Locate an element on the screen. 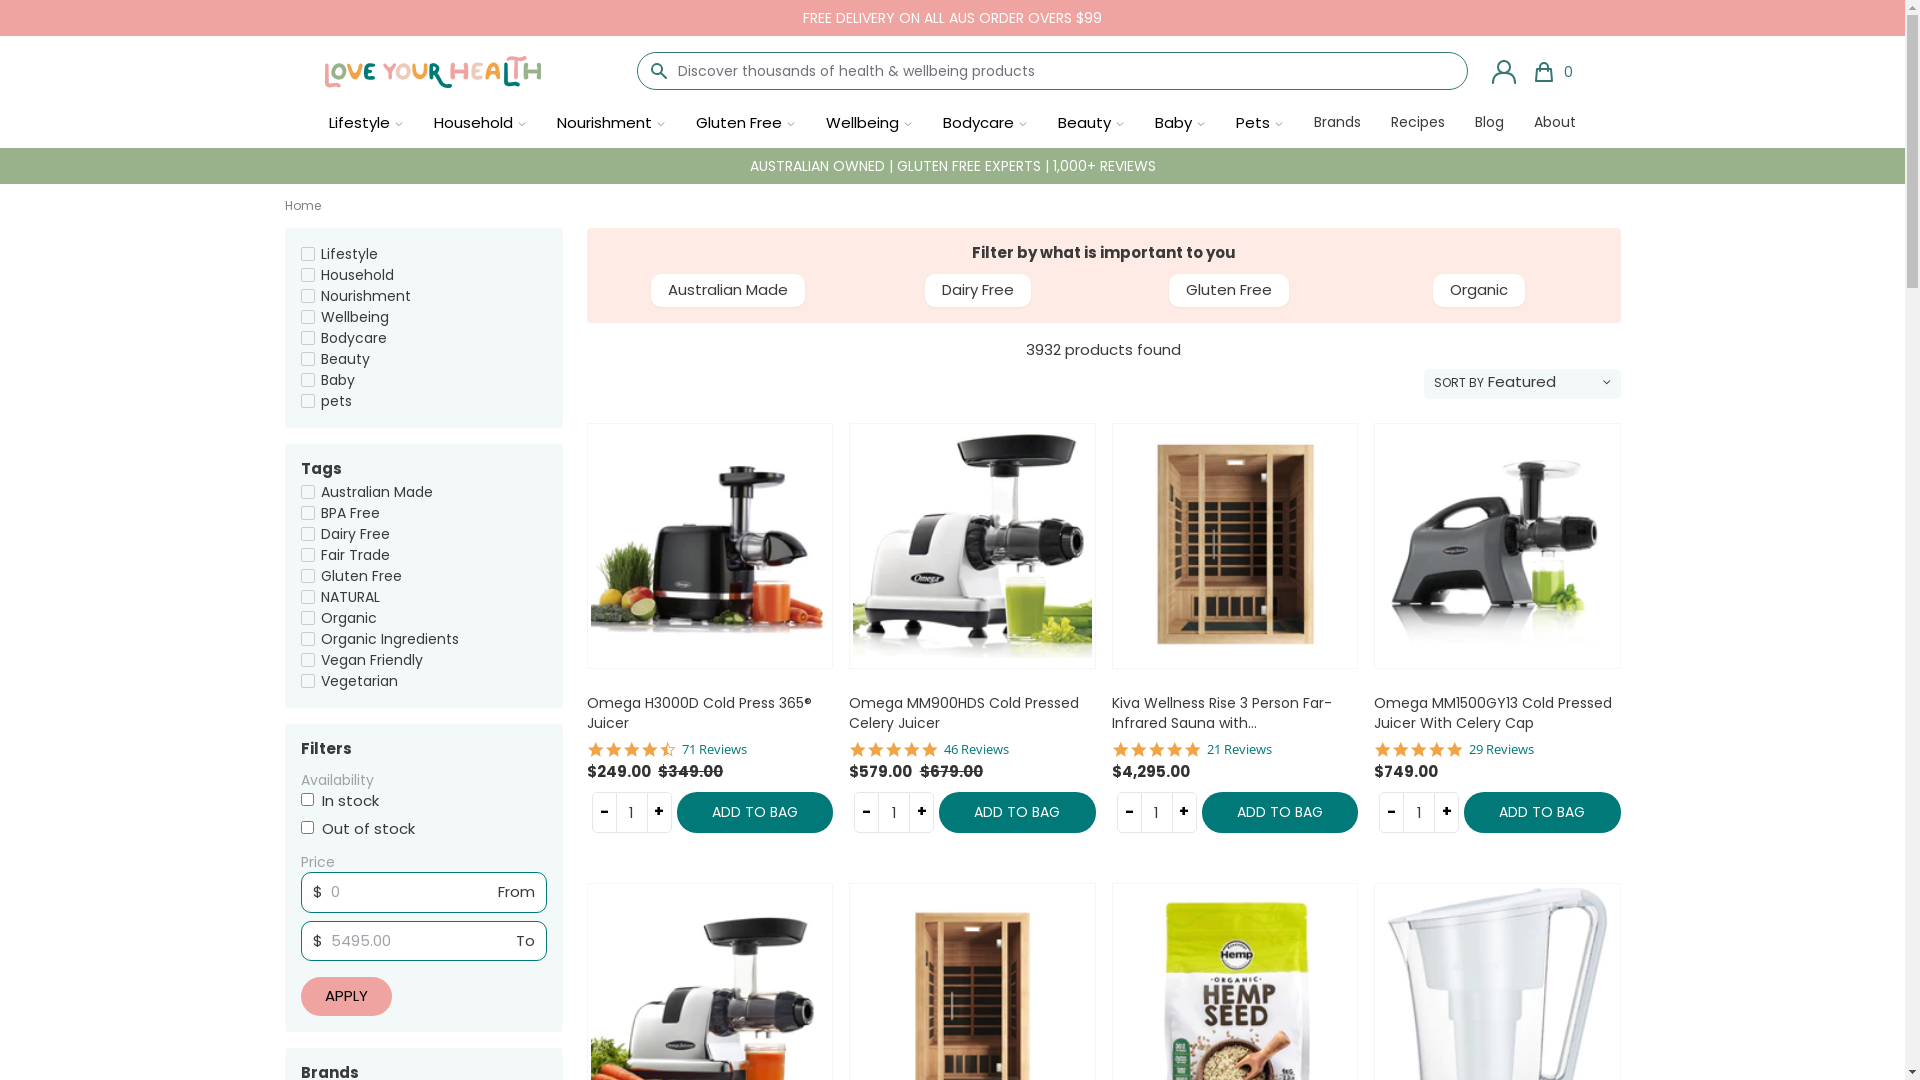  + is located at coordinates (1184, 812).